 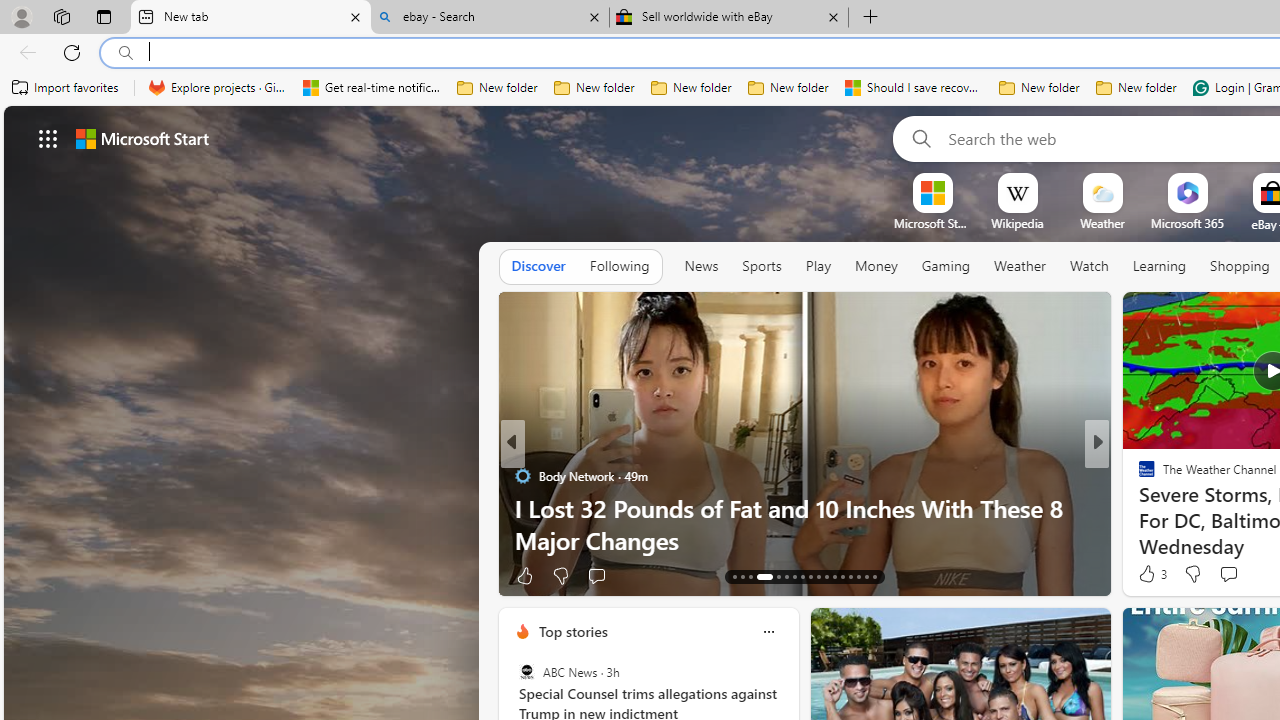 I want to click on Top stories, so click(x=572, y=631).